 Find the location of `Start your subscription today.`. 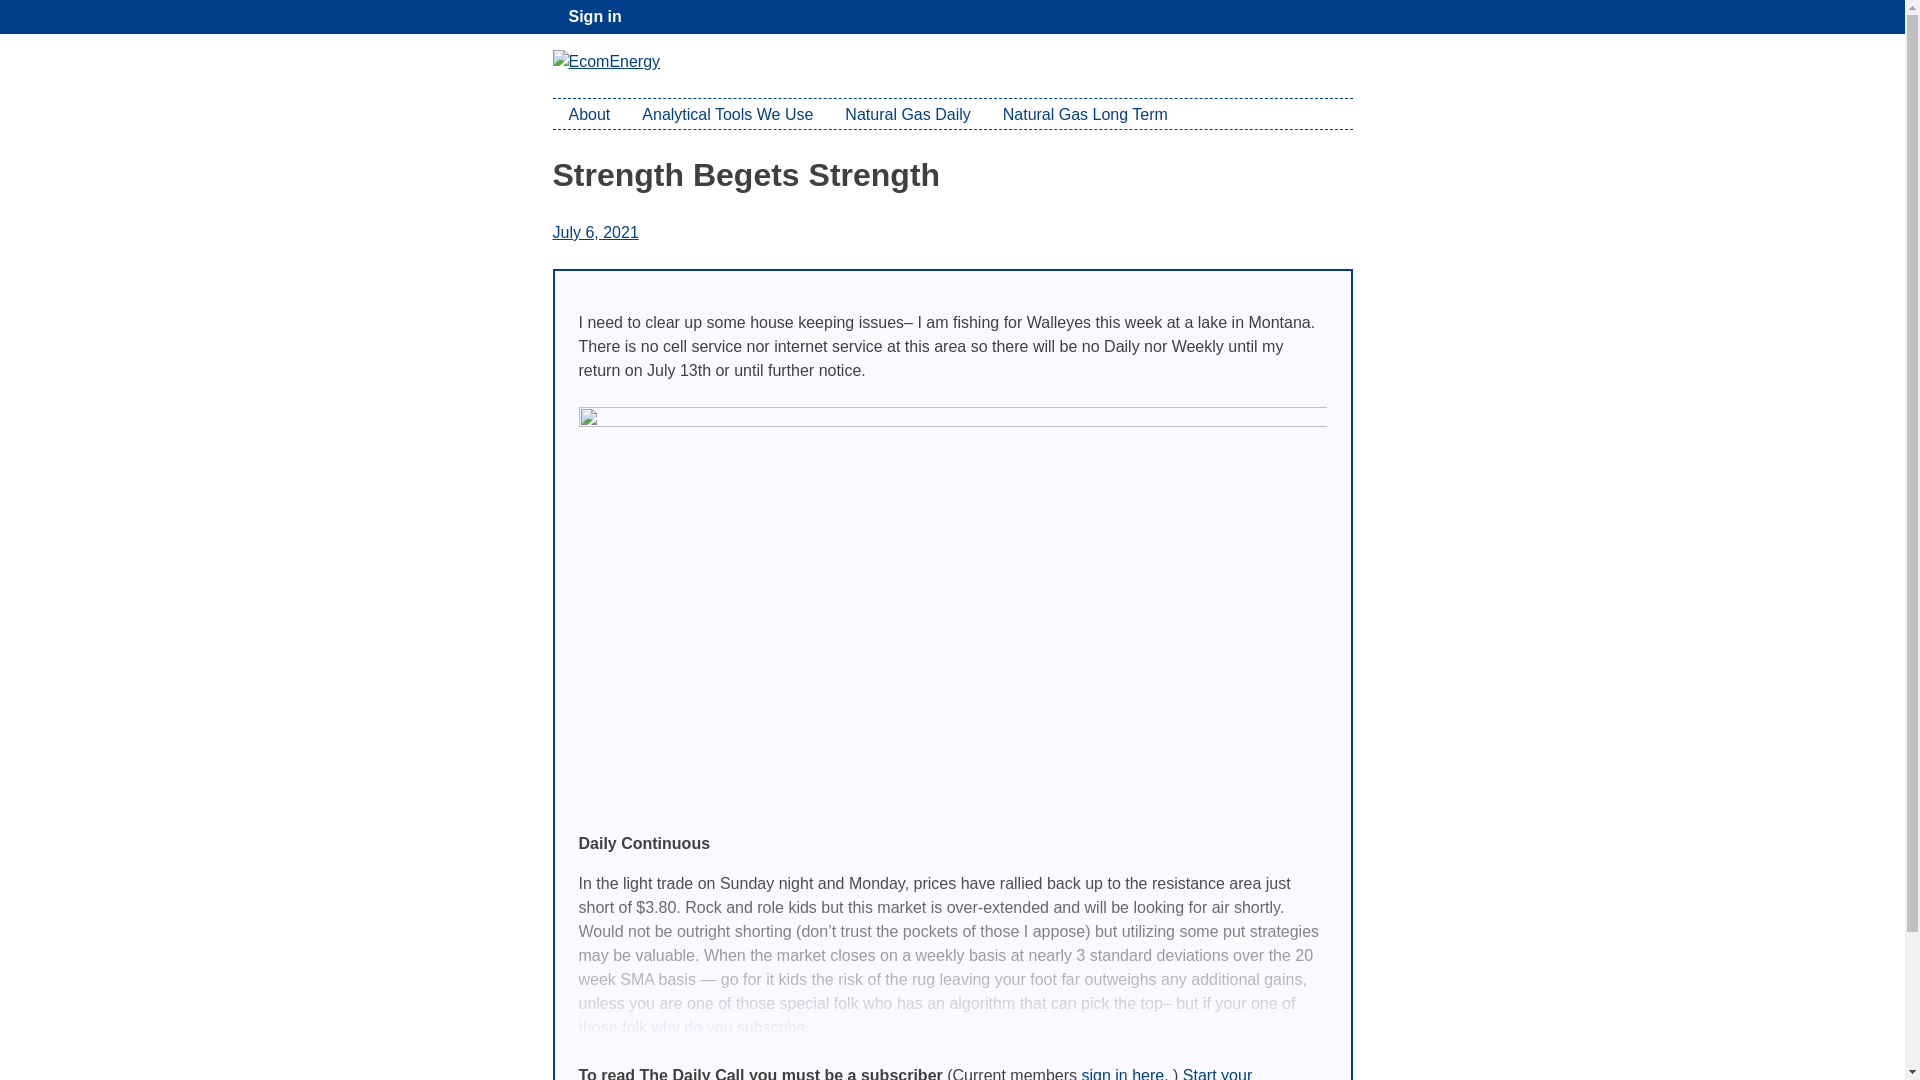

Start your subscription today. is located at coordinates (914, 1074).